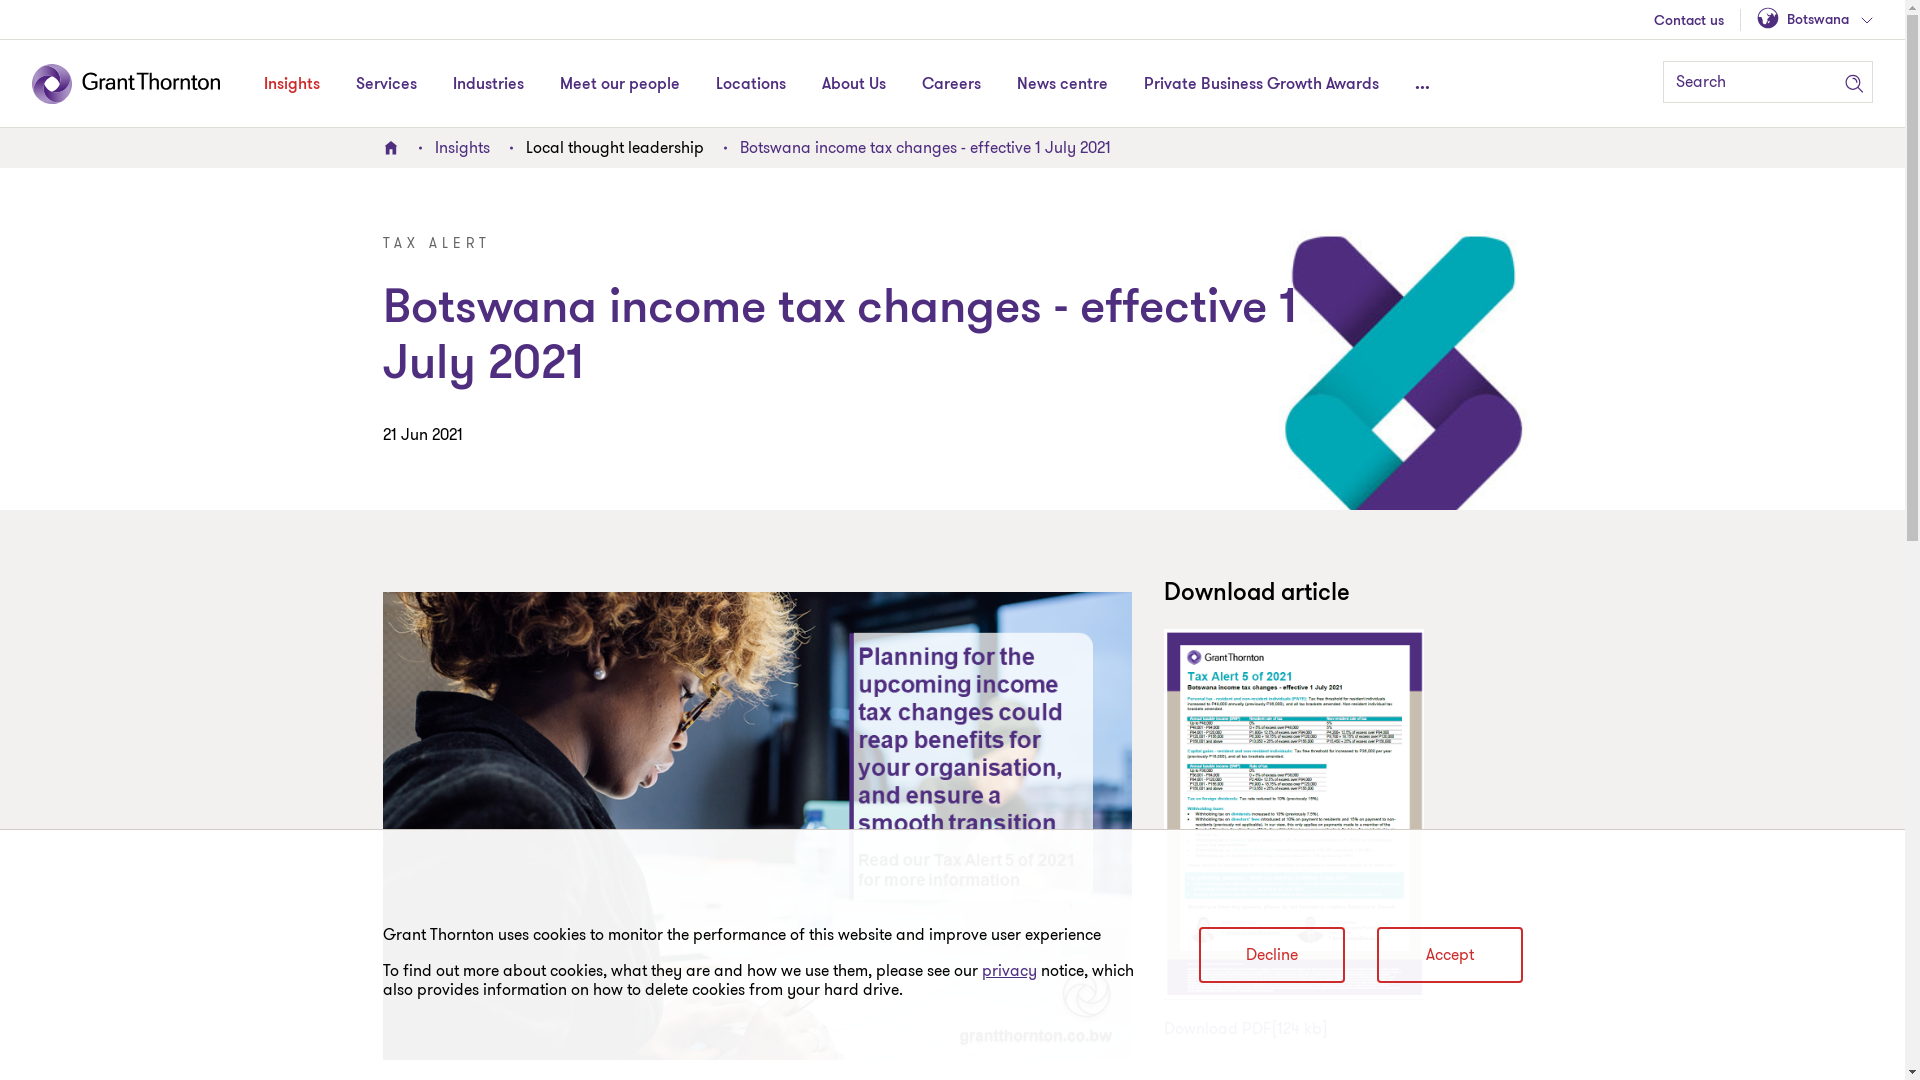 The image size is (1920, 1080). Describe the element at coordinates (386, 84) in the screenshot. I see `Services` at that location.